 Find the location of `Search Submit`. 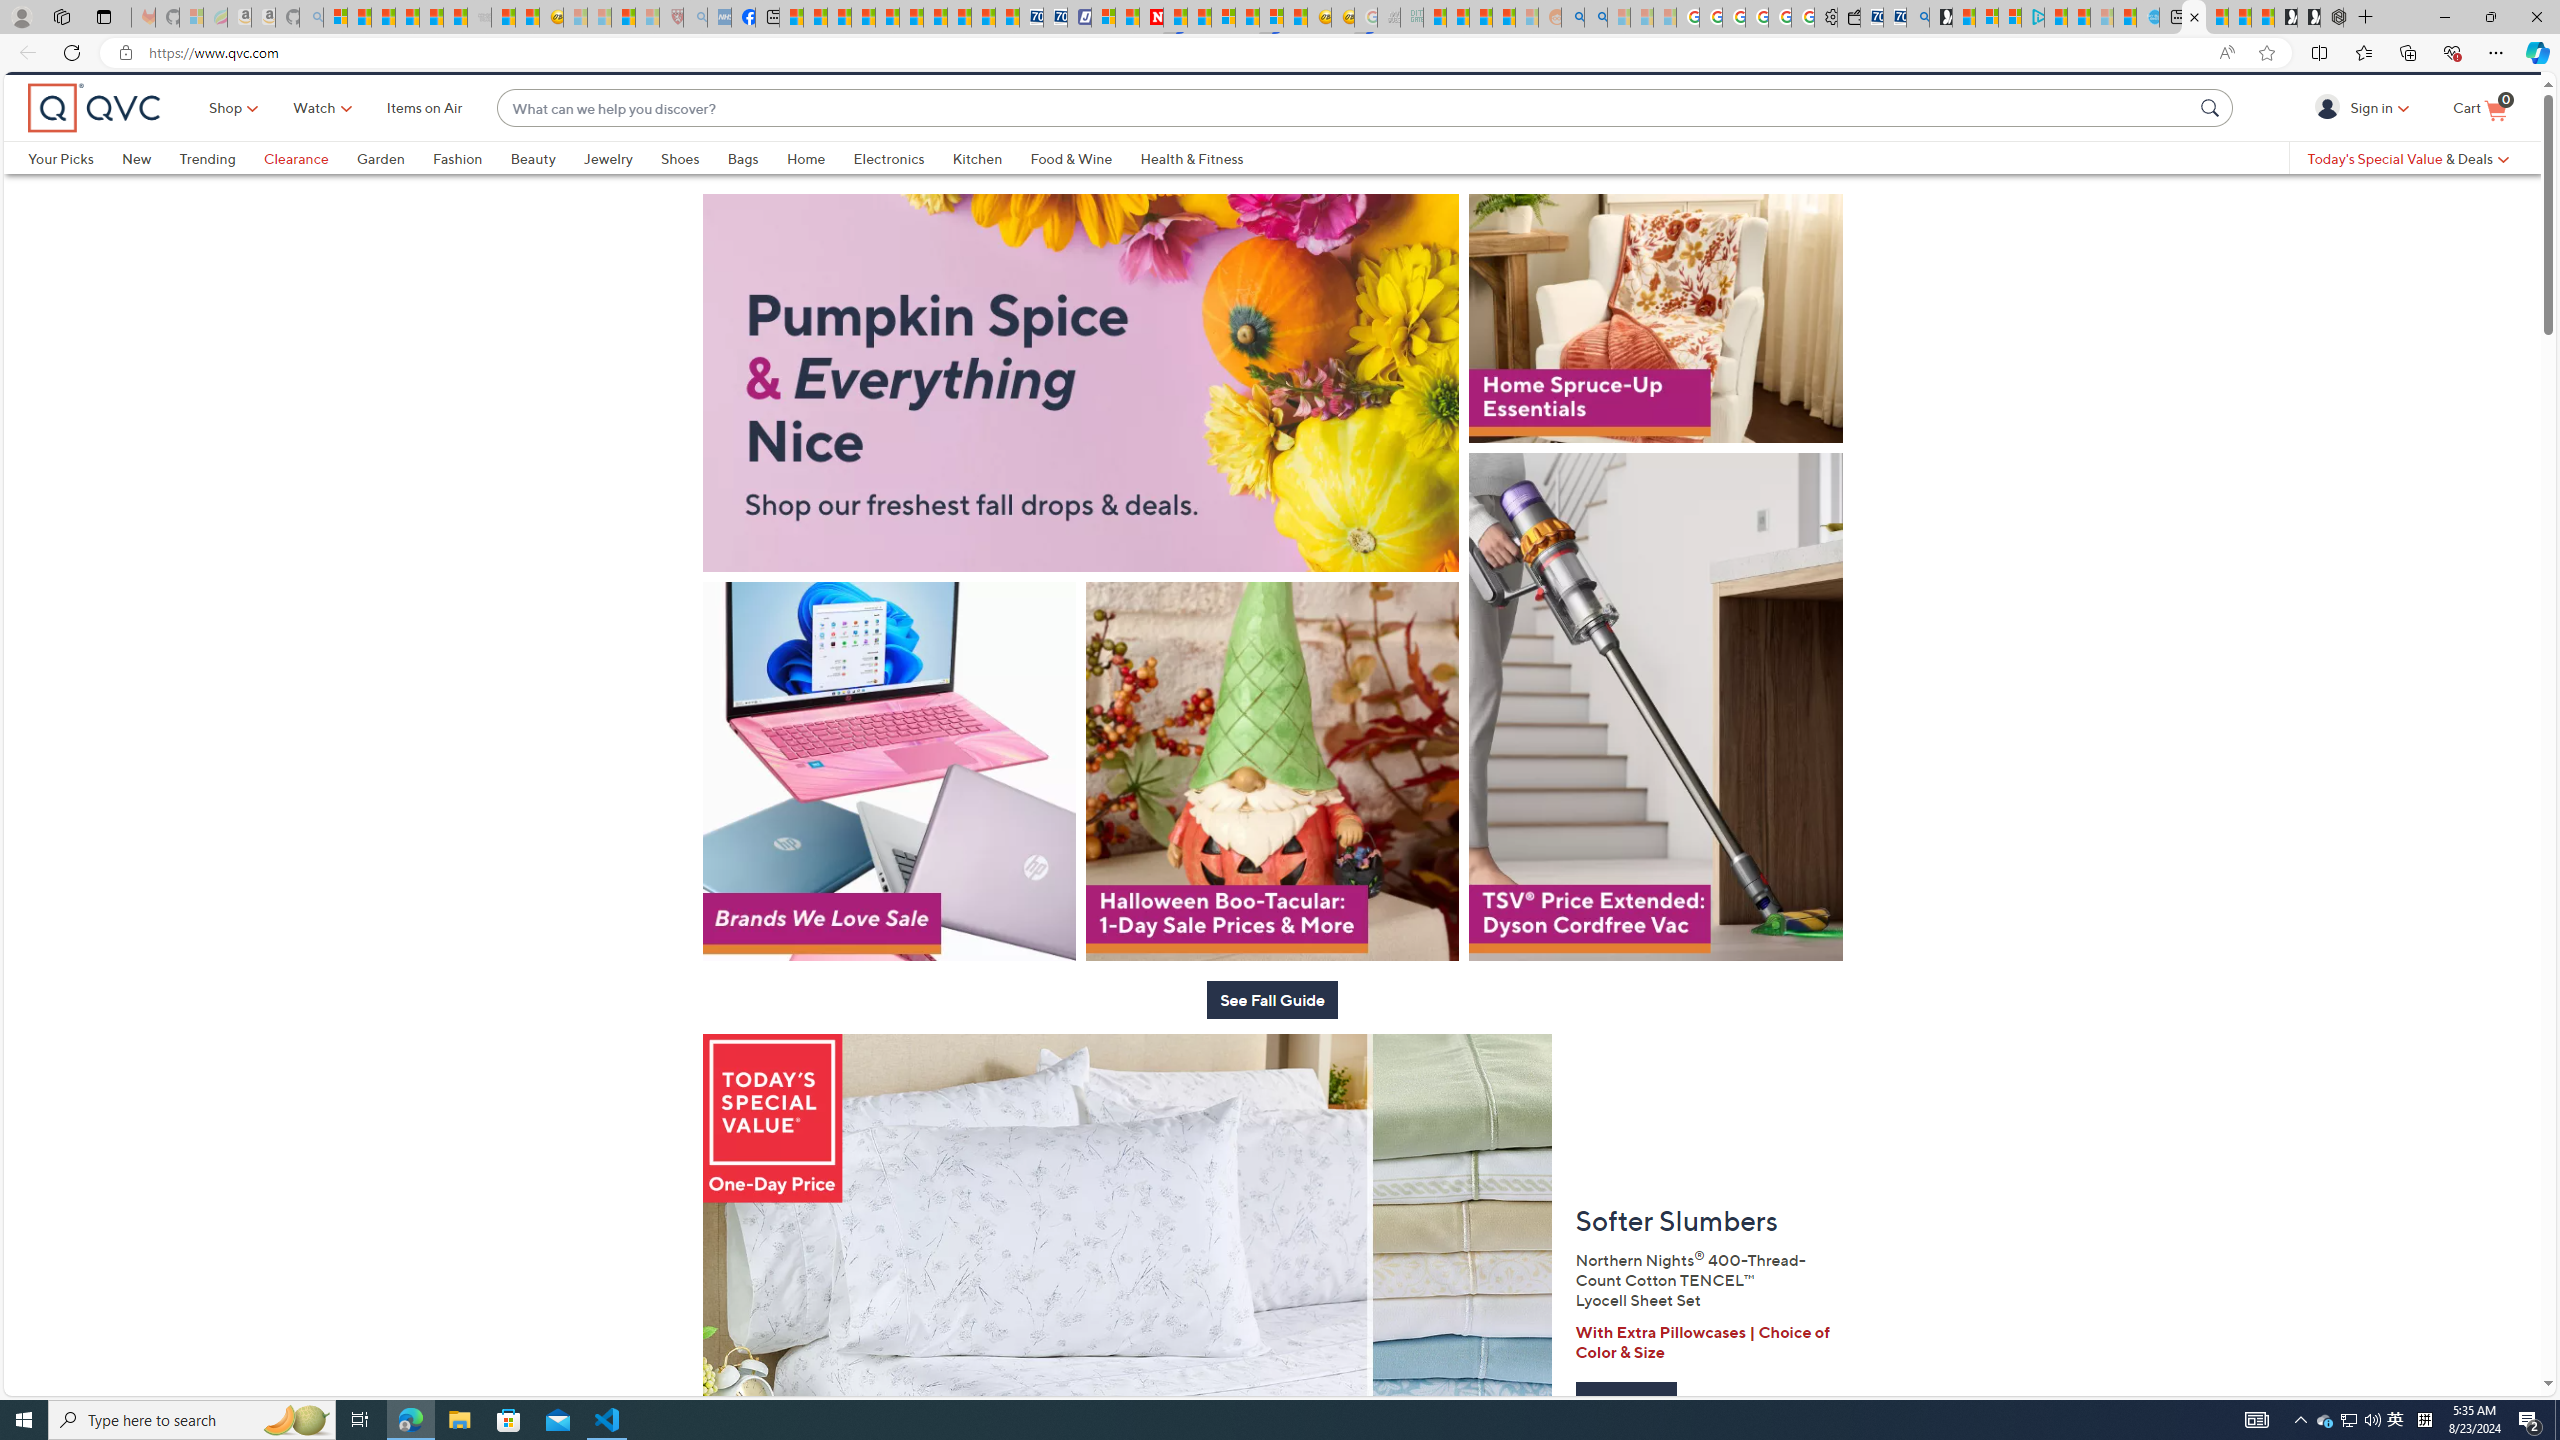

Search Submit is located at coordinates (2212, 141).